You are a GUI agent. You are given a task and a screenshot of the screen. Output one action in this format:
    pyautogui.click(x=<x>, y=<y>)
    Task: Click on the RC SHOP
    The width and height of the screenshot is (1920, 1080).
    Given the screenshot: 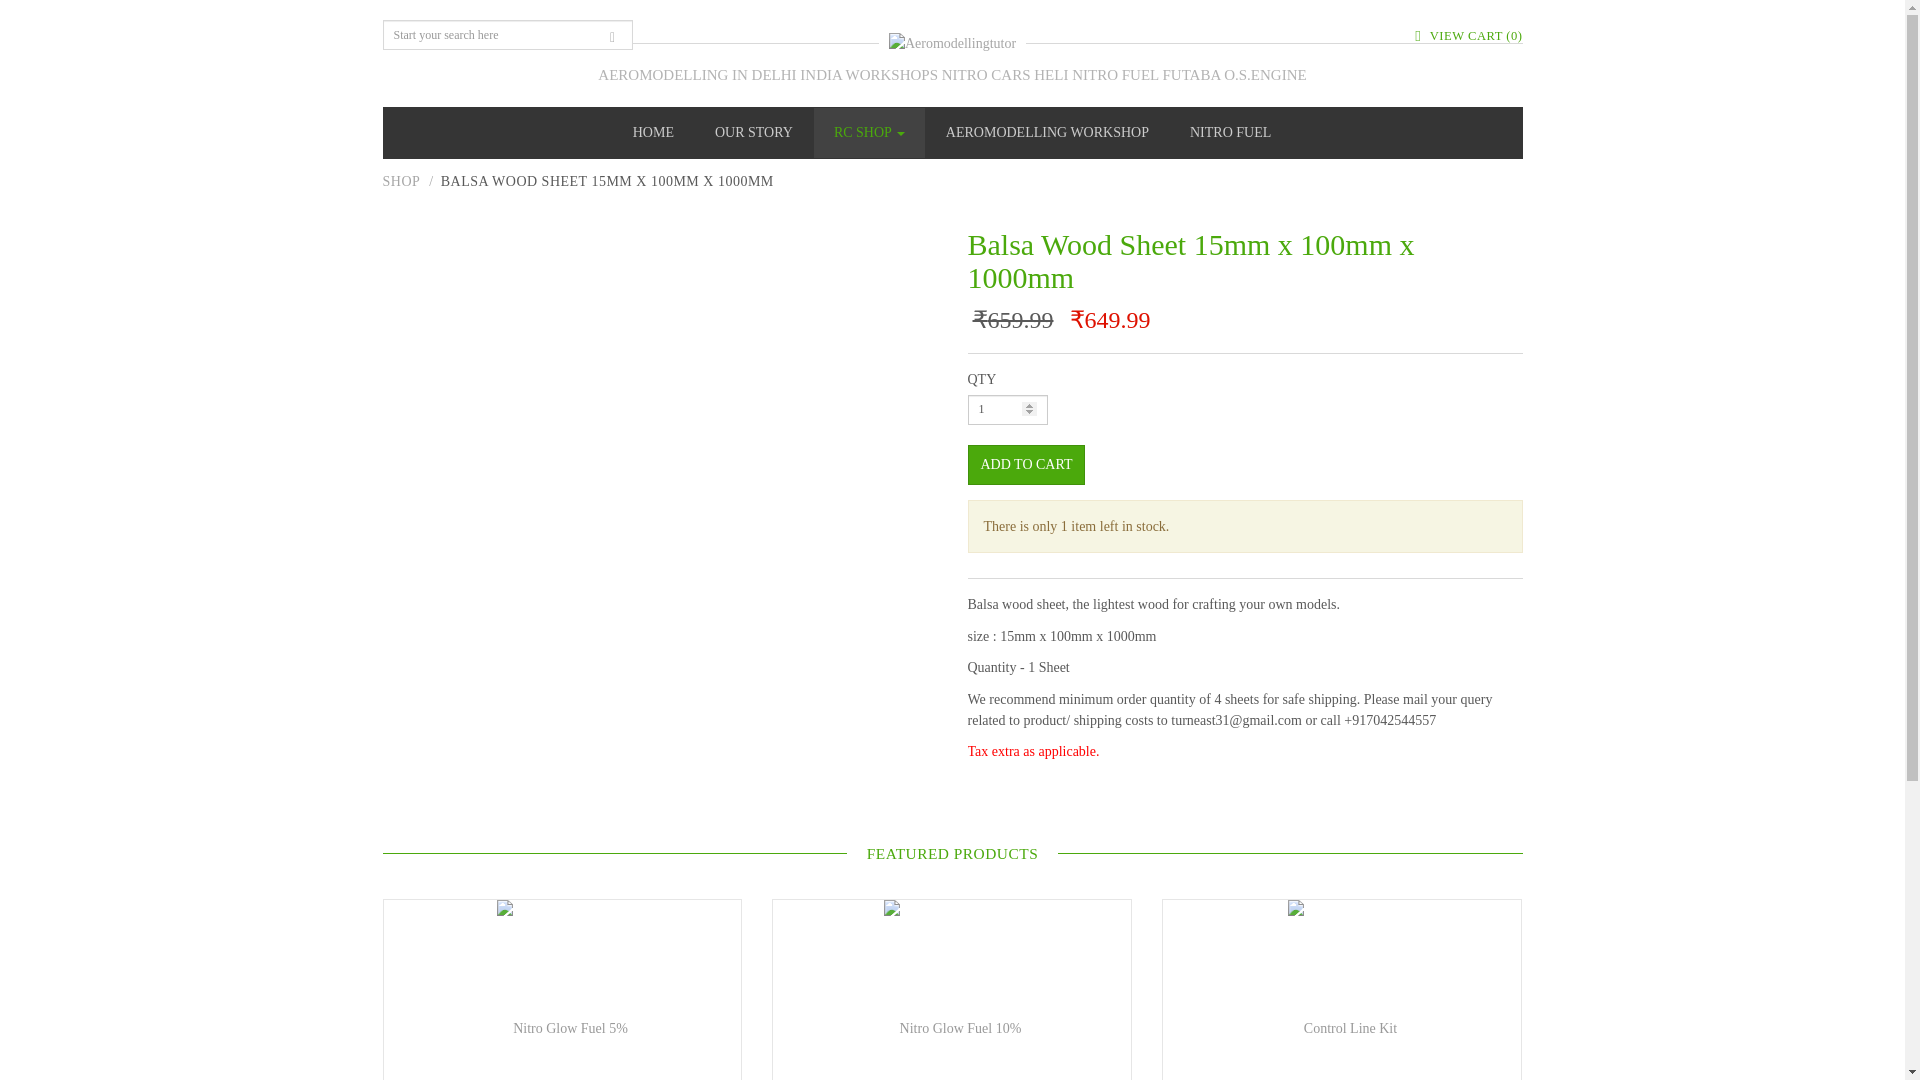 What is the action you would take?
    pyautogui.click(x=870, y=132)
    